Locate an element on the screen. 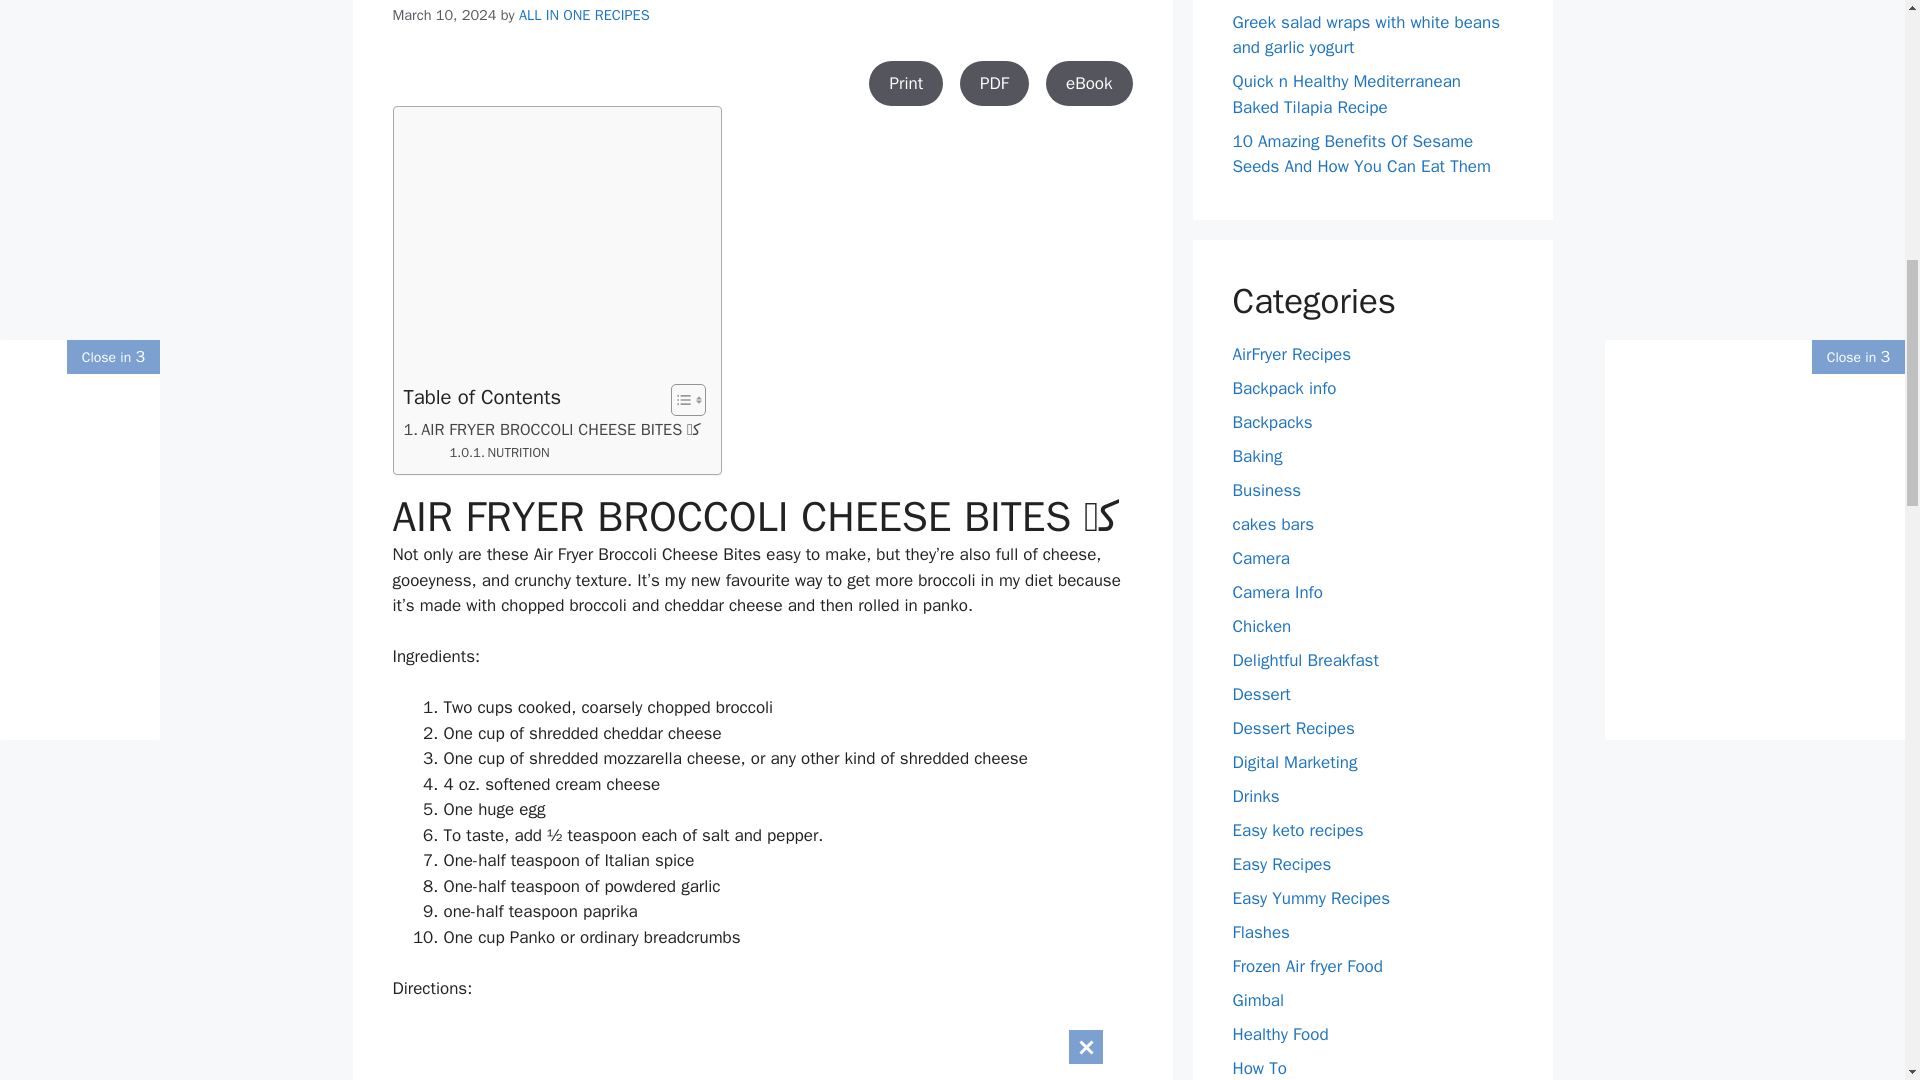  Print is located at coordinates (906, 83).